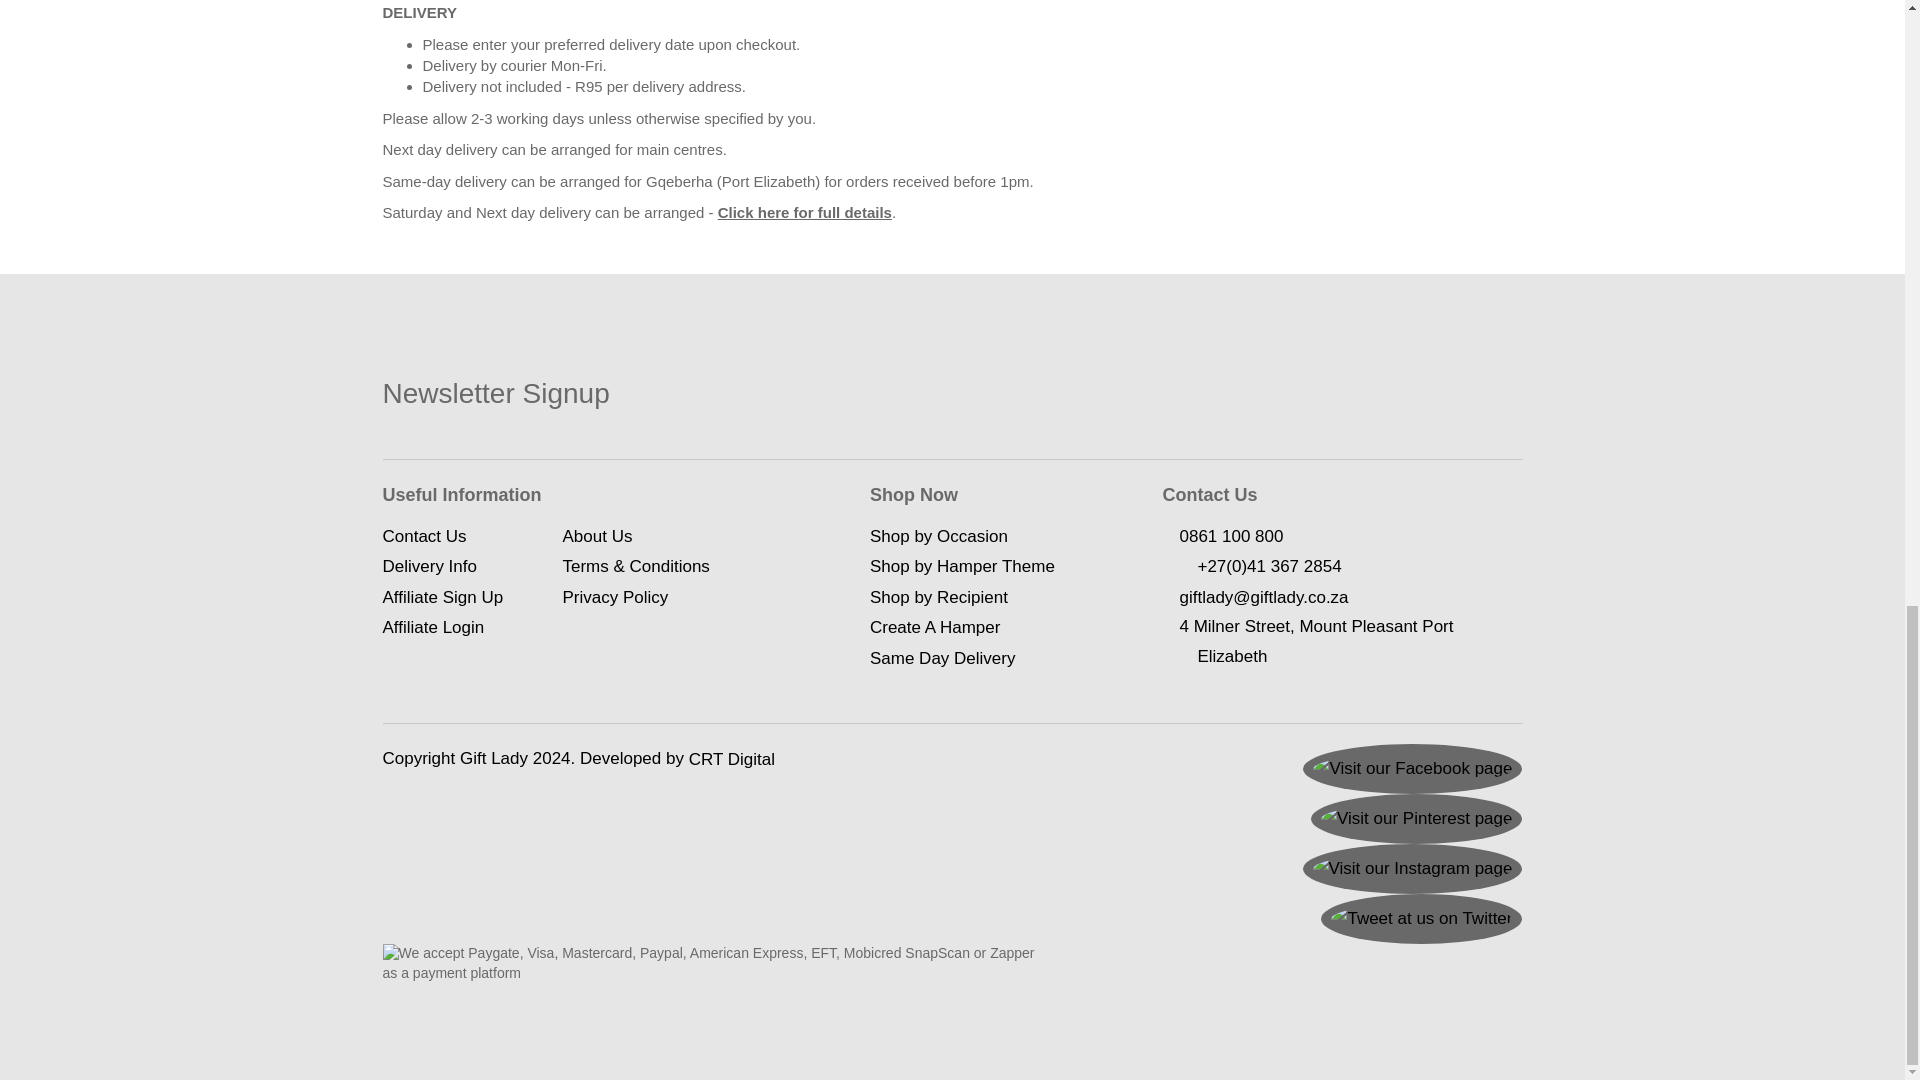 The width and height of the screenshot is (1920, 1080). I want to click on Tweet at us on Twitter, so click(1421, 918).